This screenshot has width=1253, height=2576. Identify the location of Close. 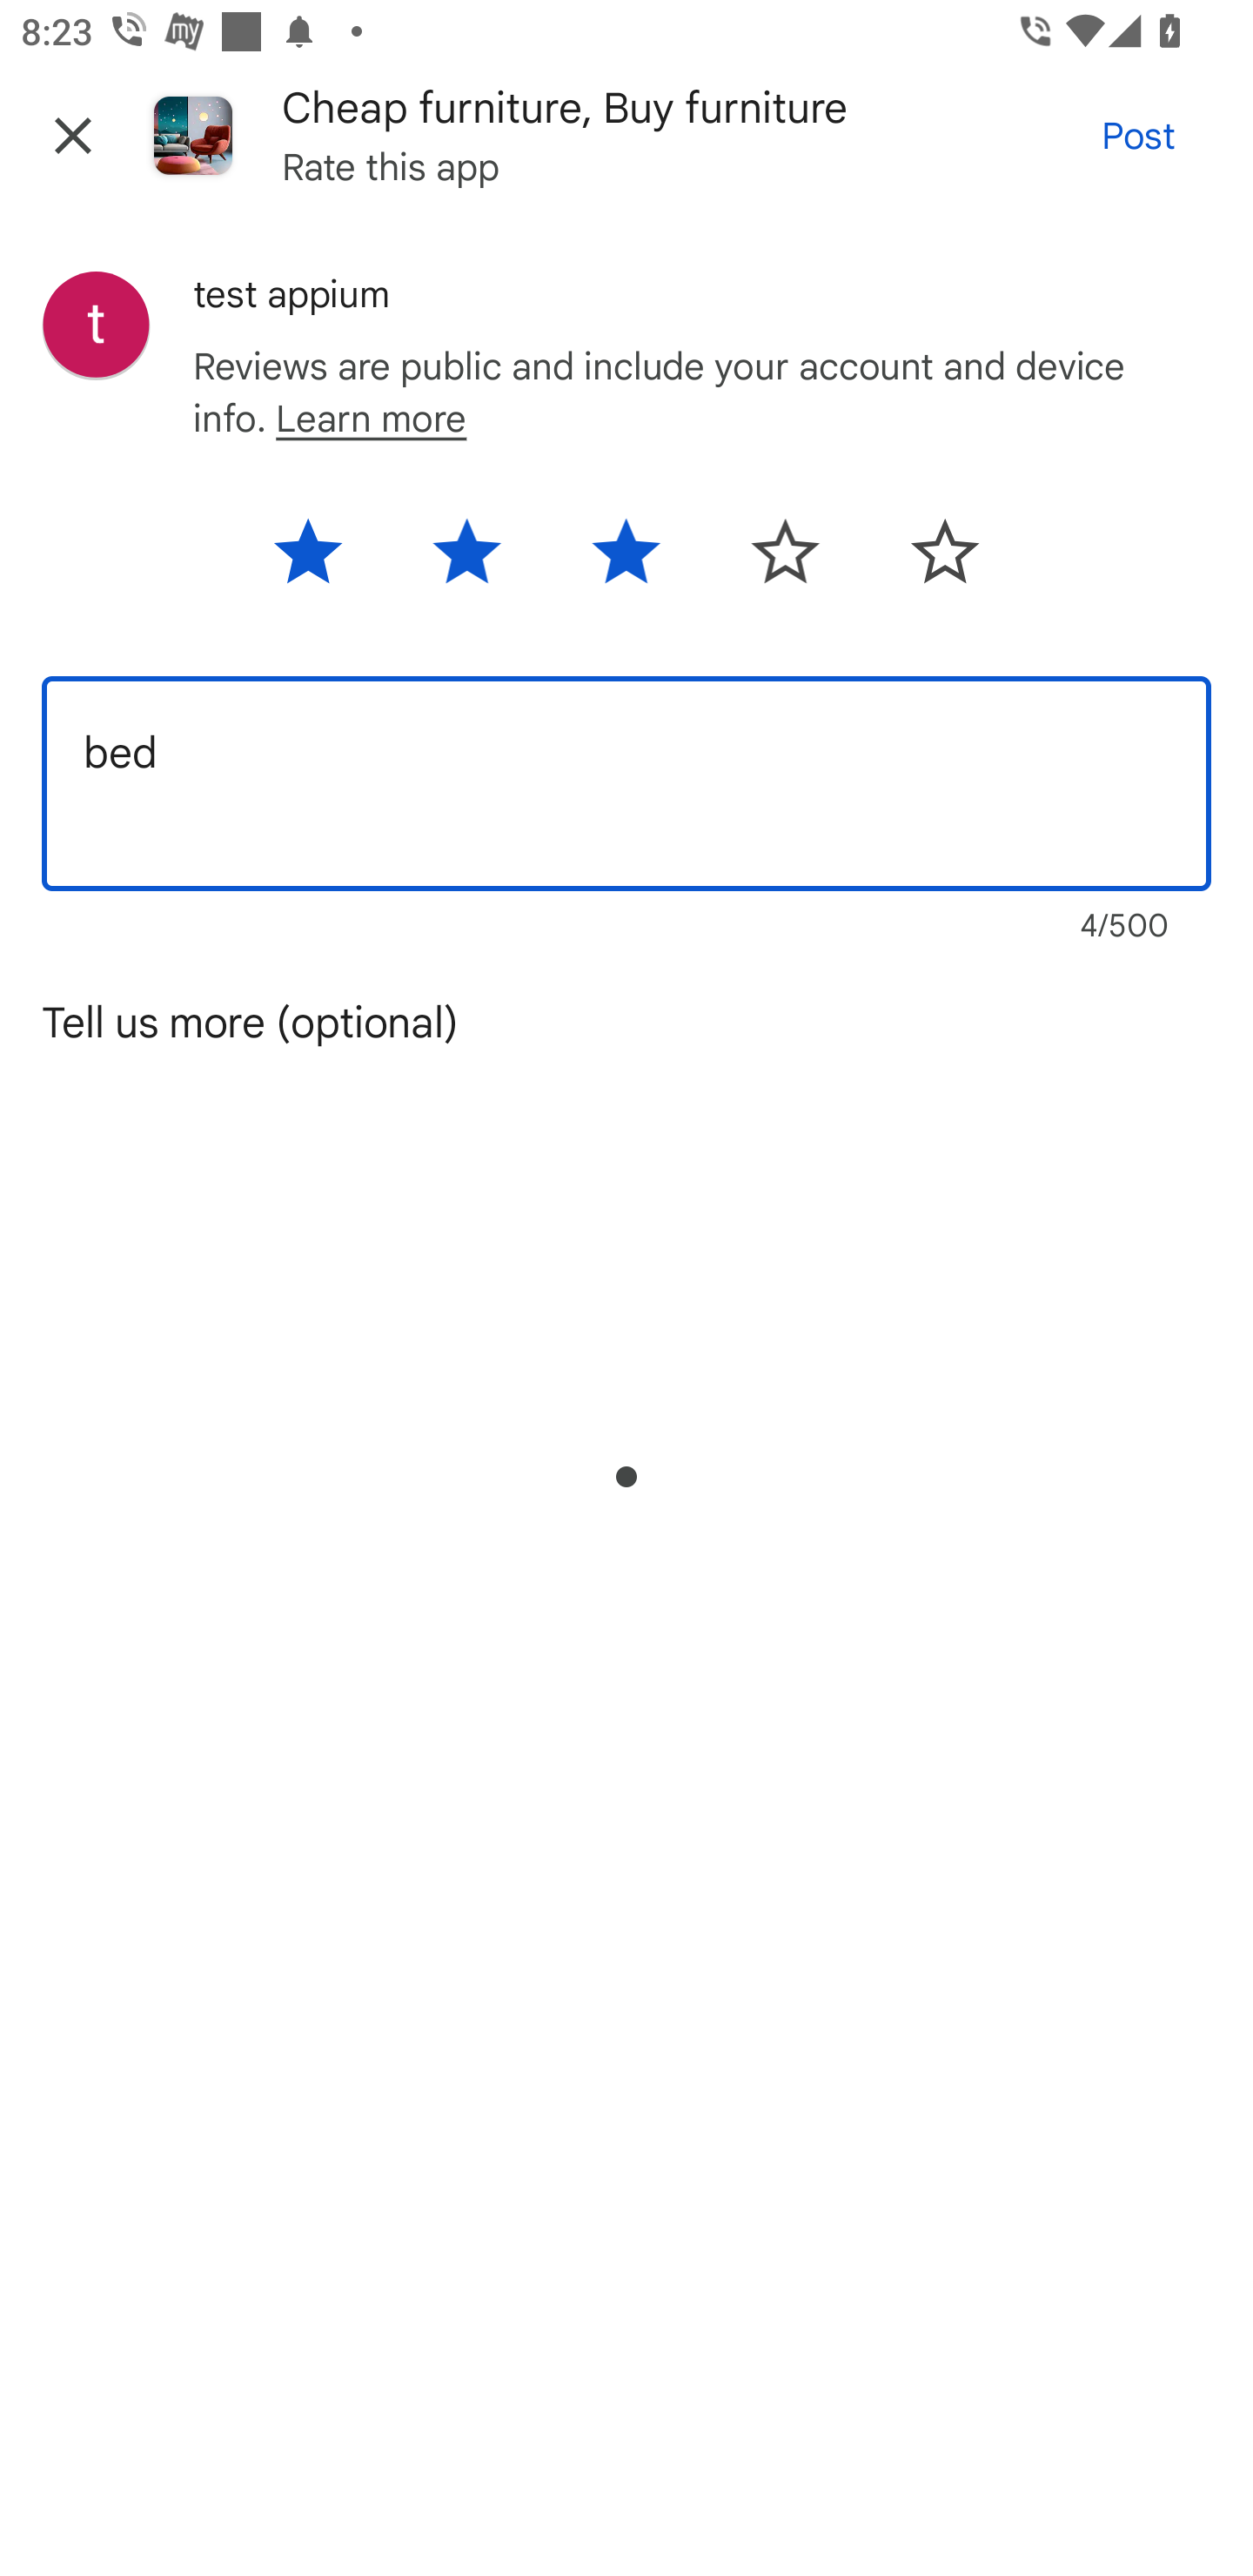
(73, 135).